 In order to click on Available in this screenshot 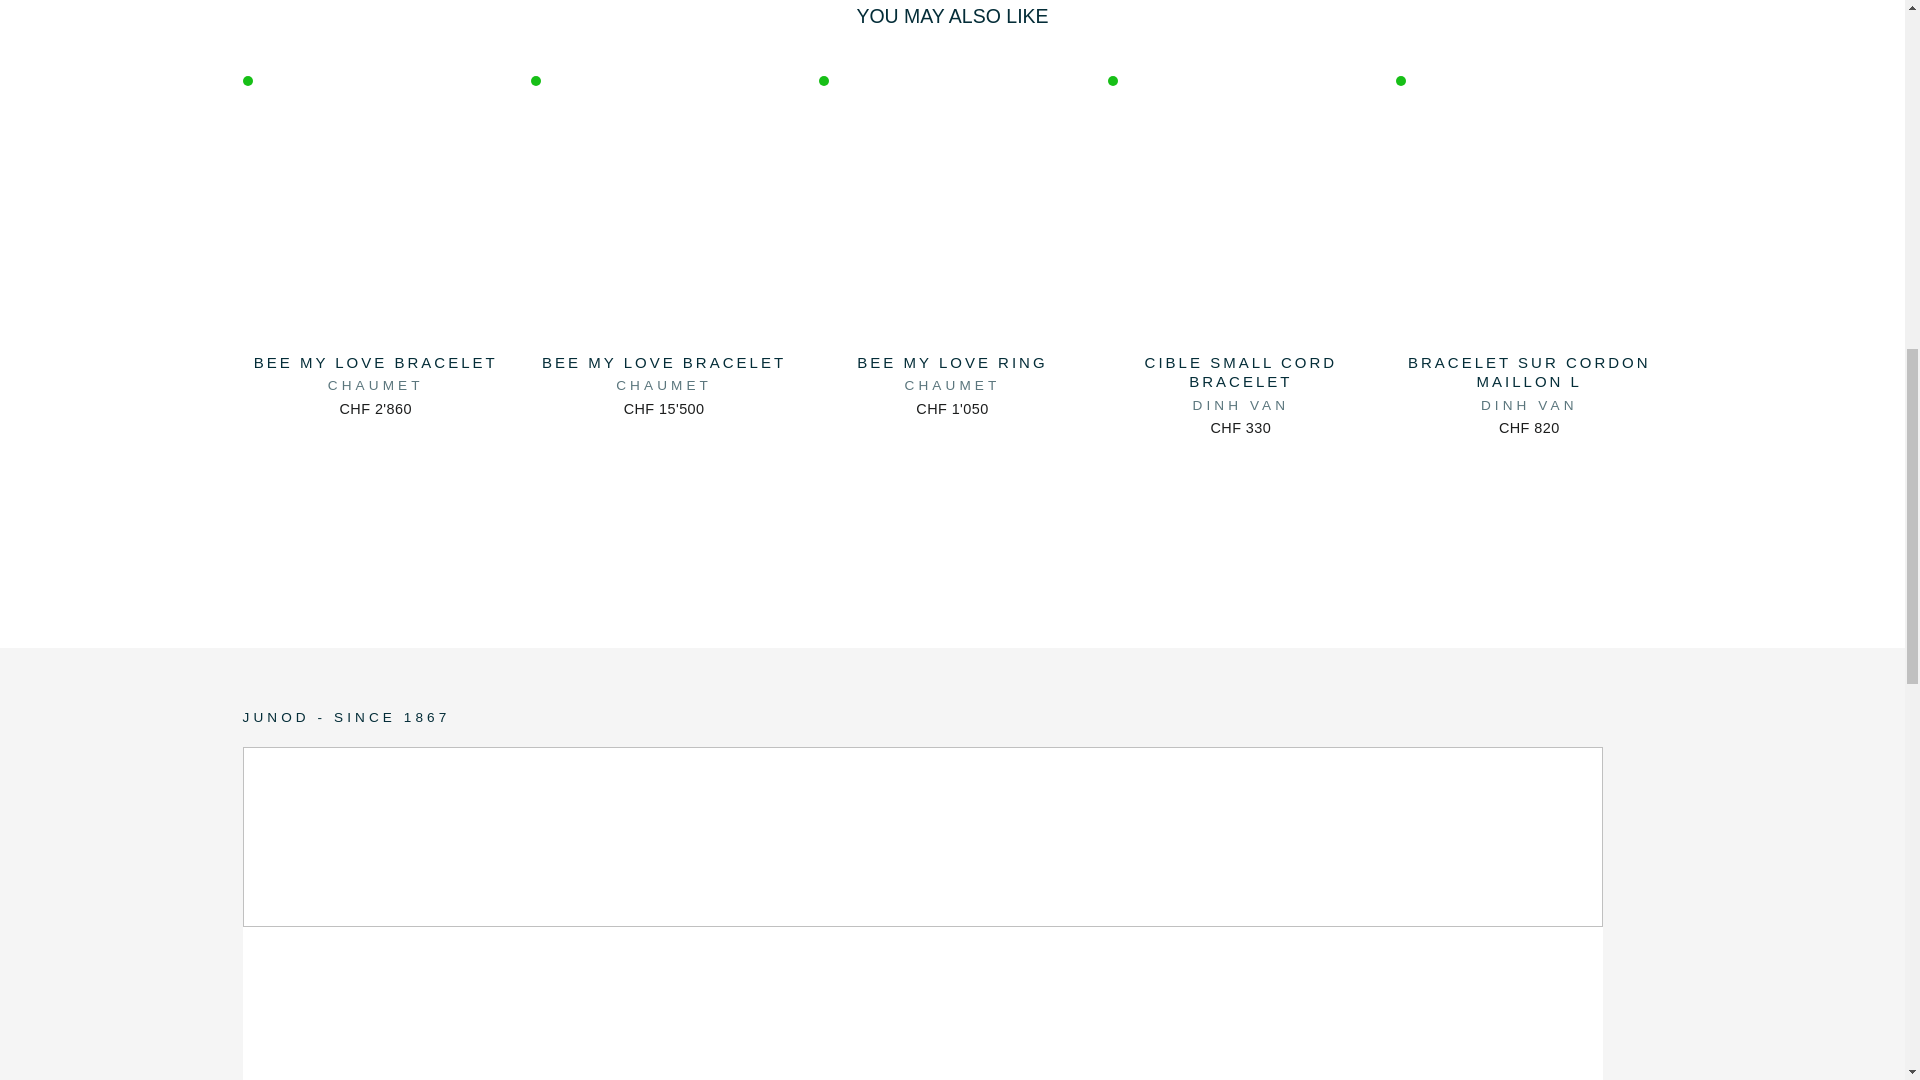, I will do `click(1112, 80)`.